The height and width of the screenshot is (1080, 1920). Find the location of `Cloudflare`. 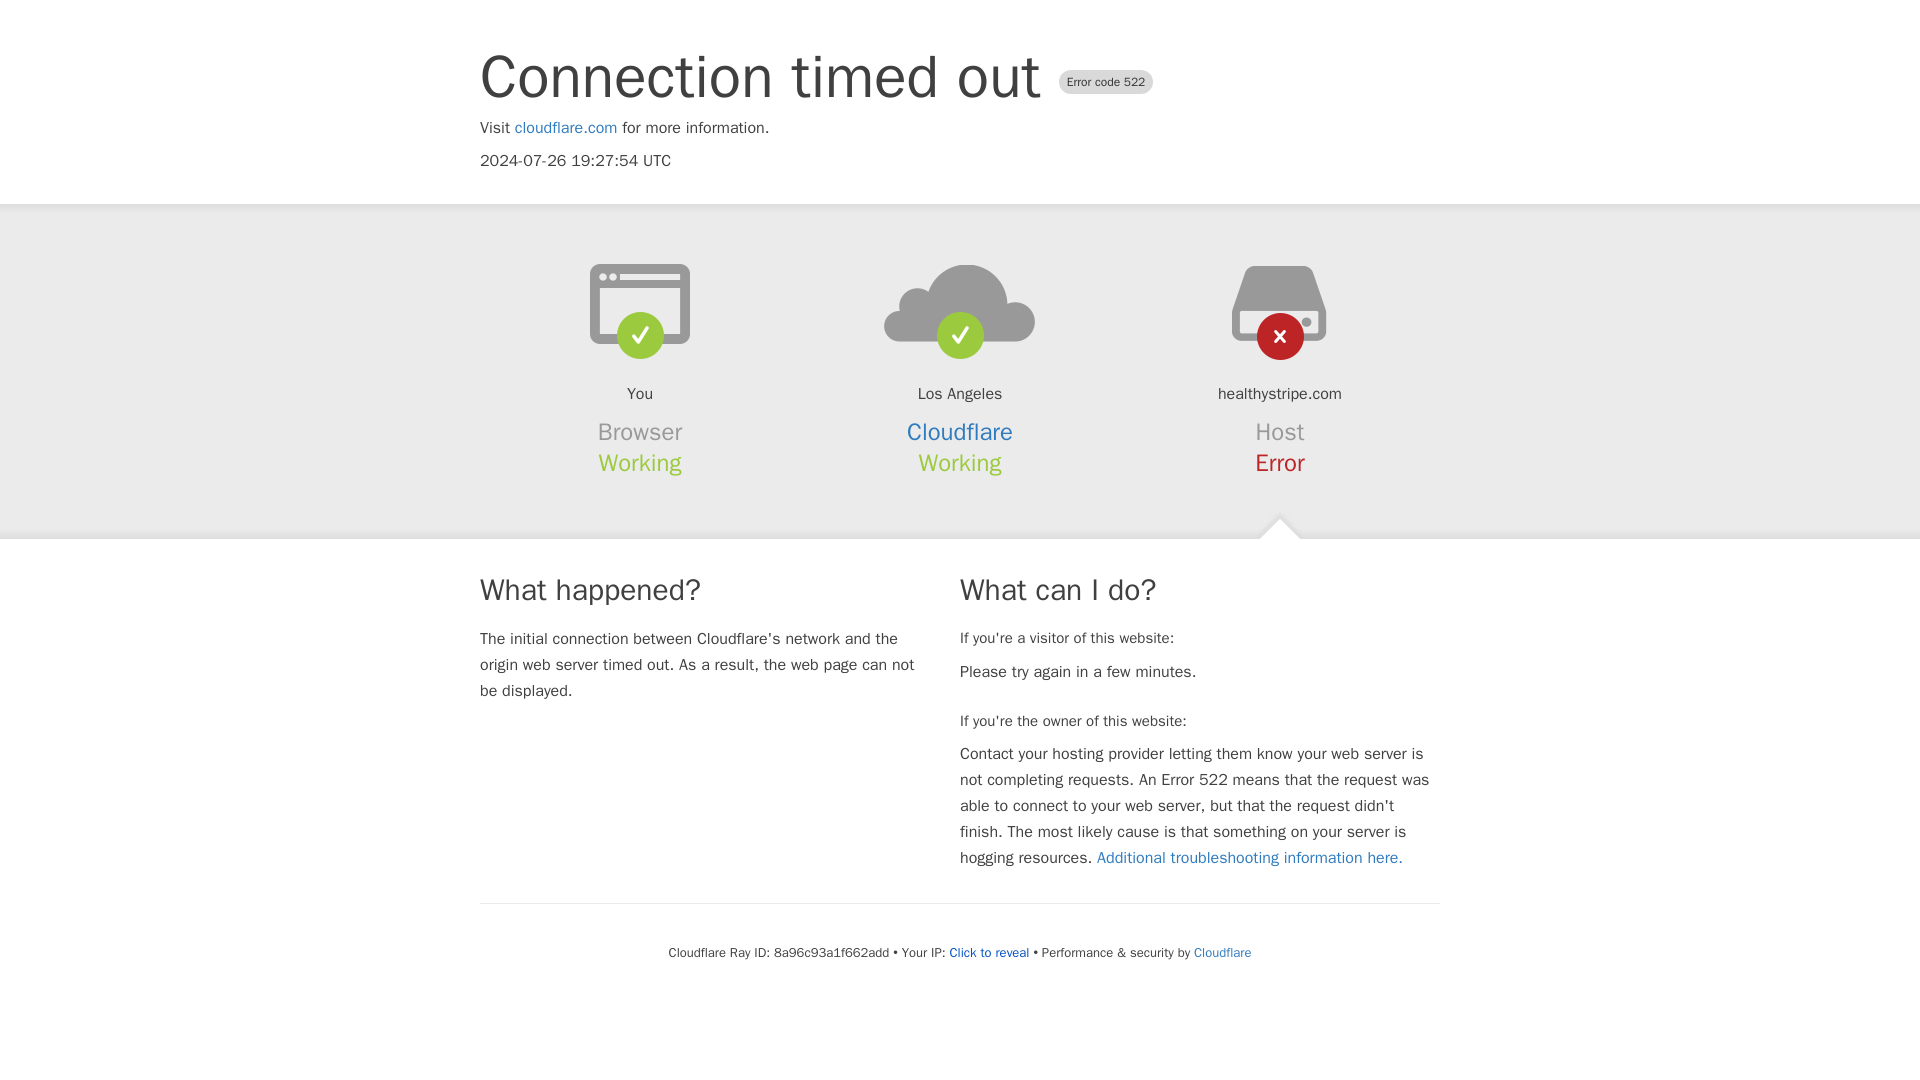

Cloudflare is located at coordinates (1222, 952).